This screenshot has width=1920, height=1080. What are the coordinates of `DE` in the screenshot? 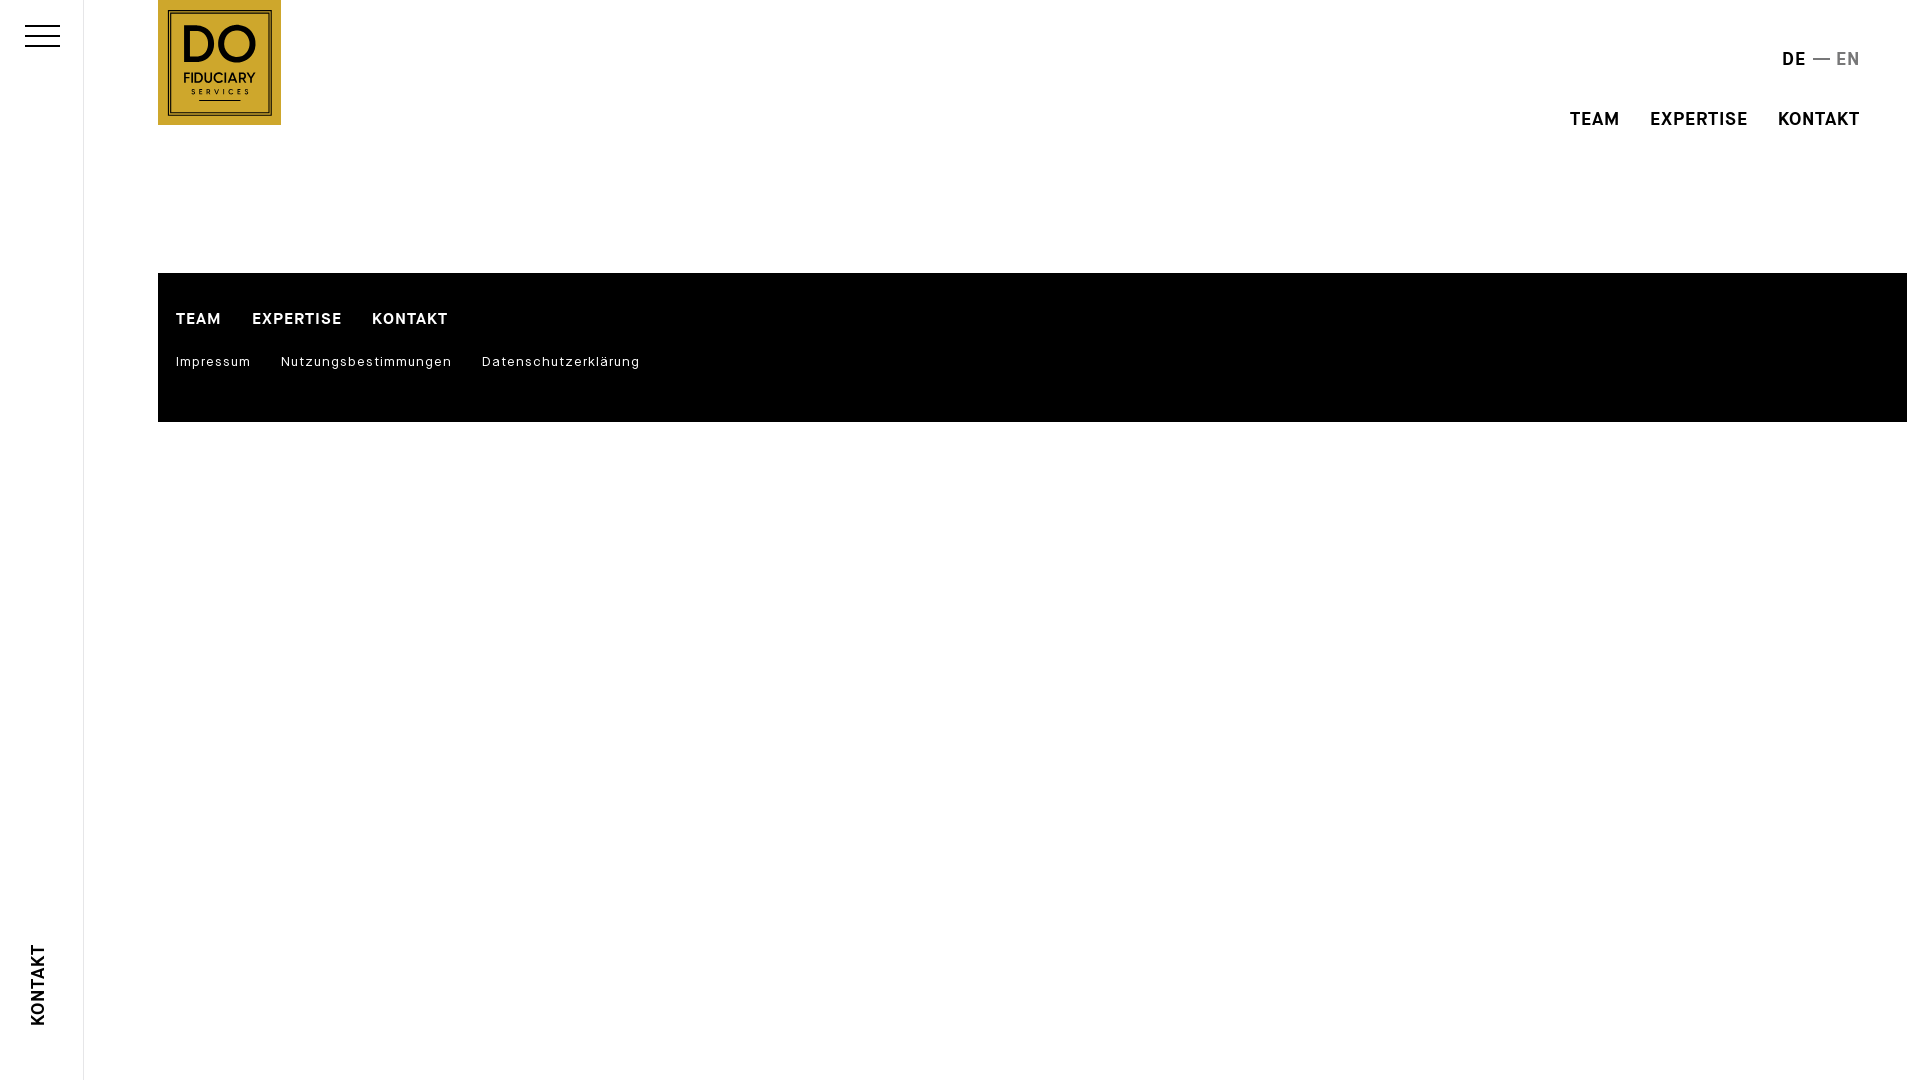 It's located at (1794, 60).